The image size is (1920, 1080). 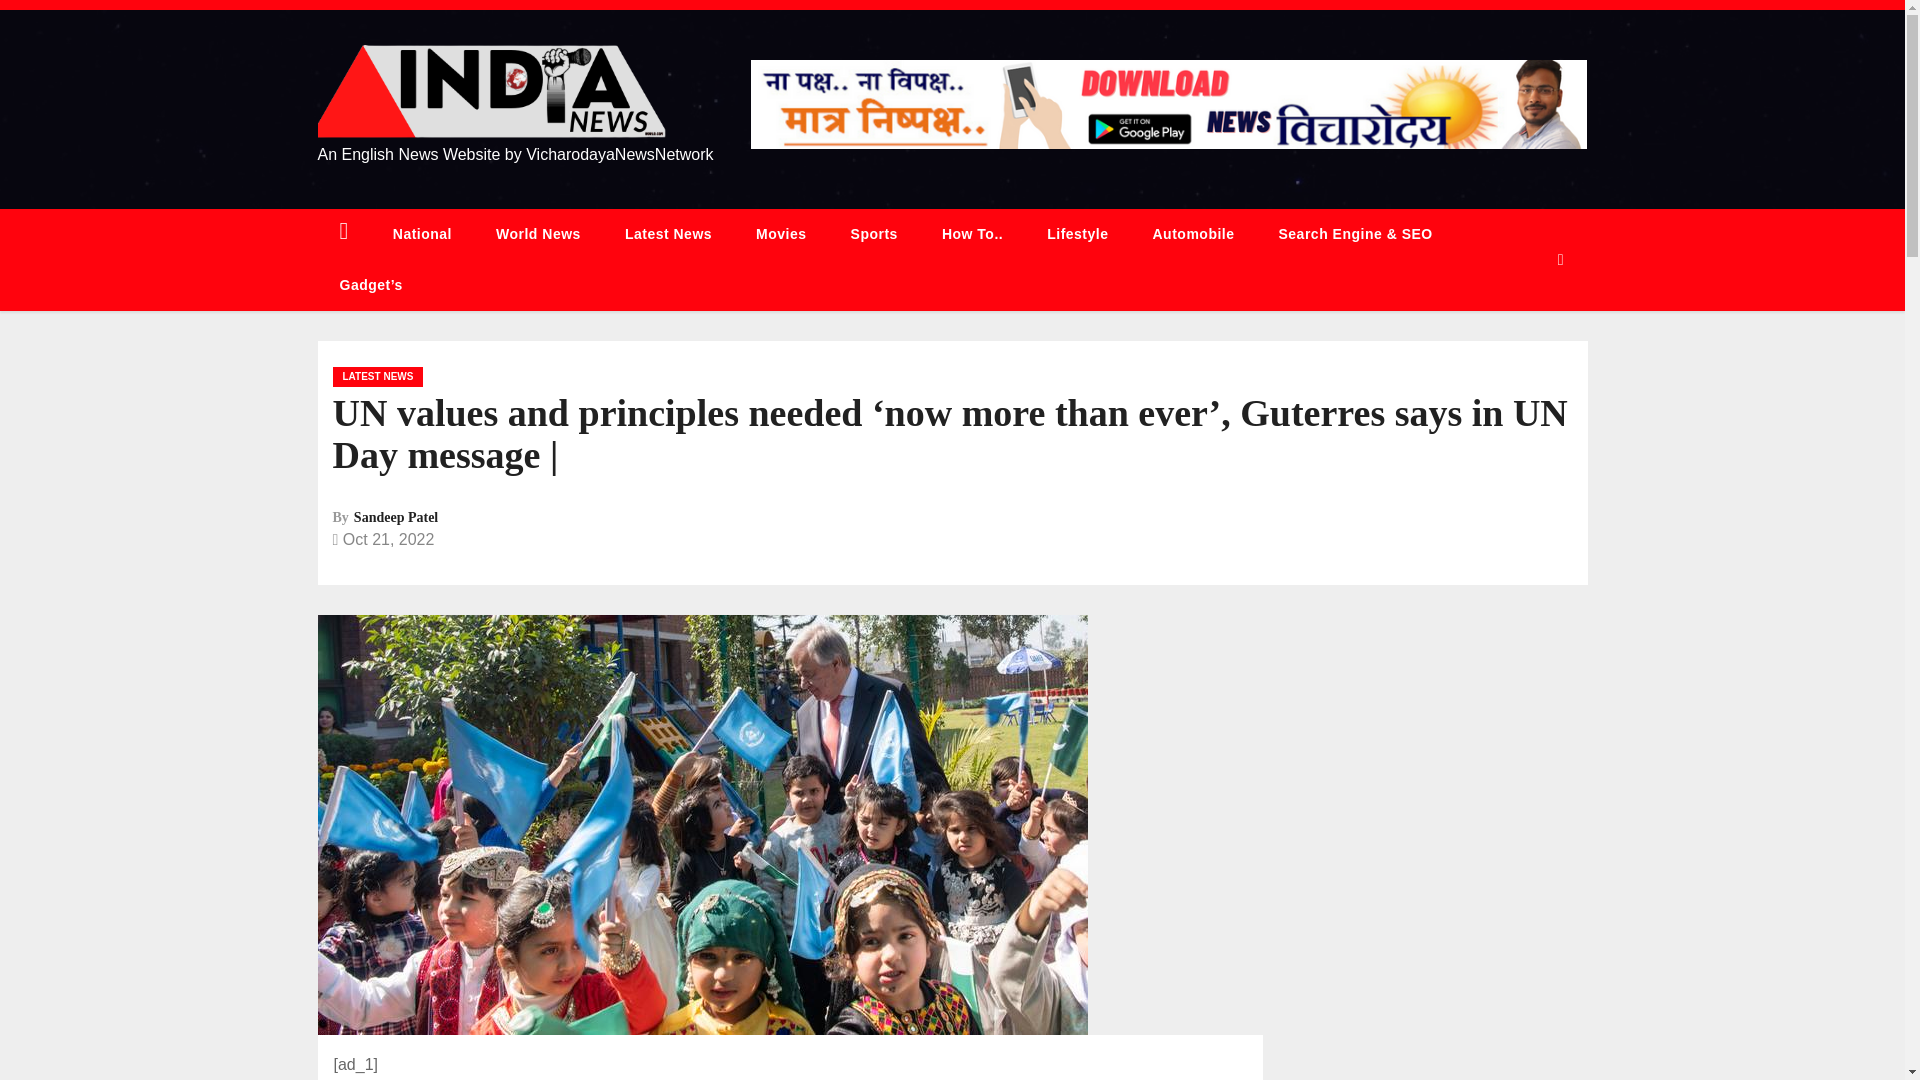 I want to click on Automobile, so click(x=1192, y=234).